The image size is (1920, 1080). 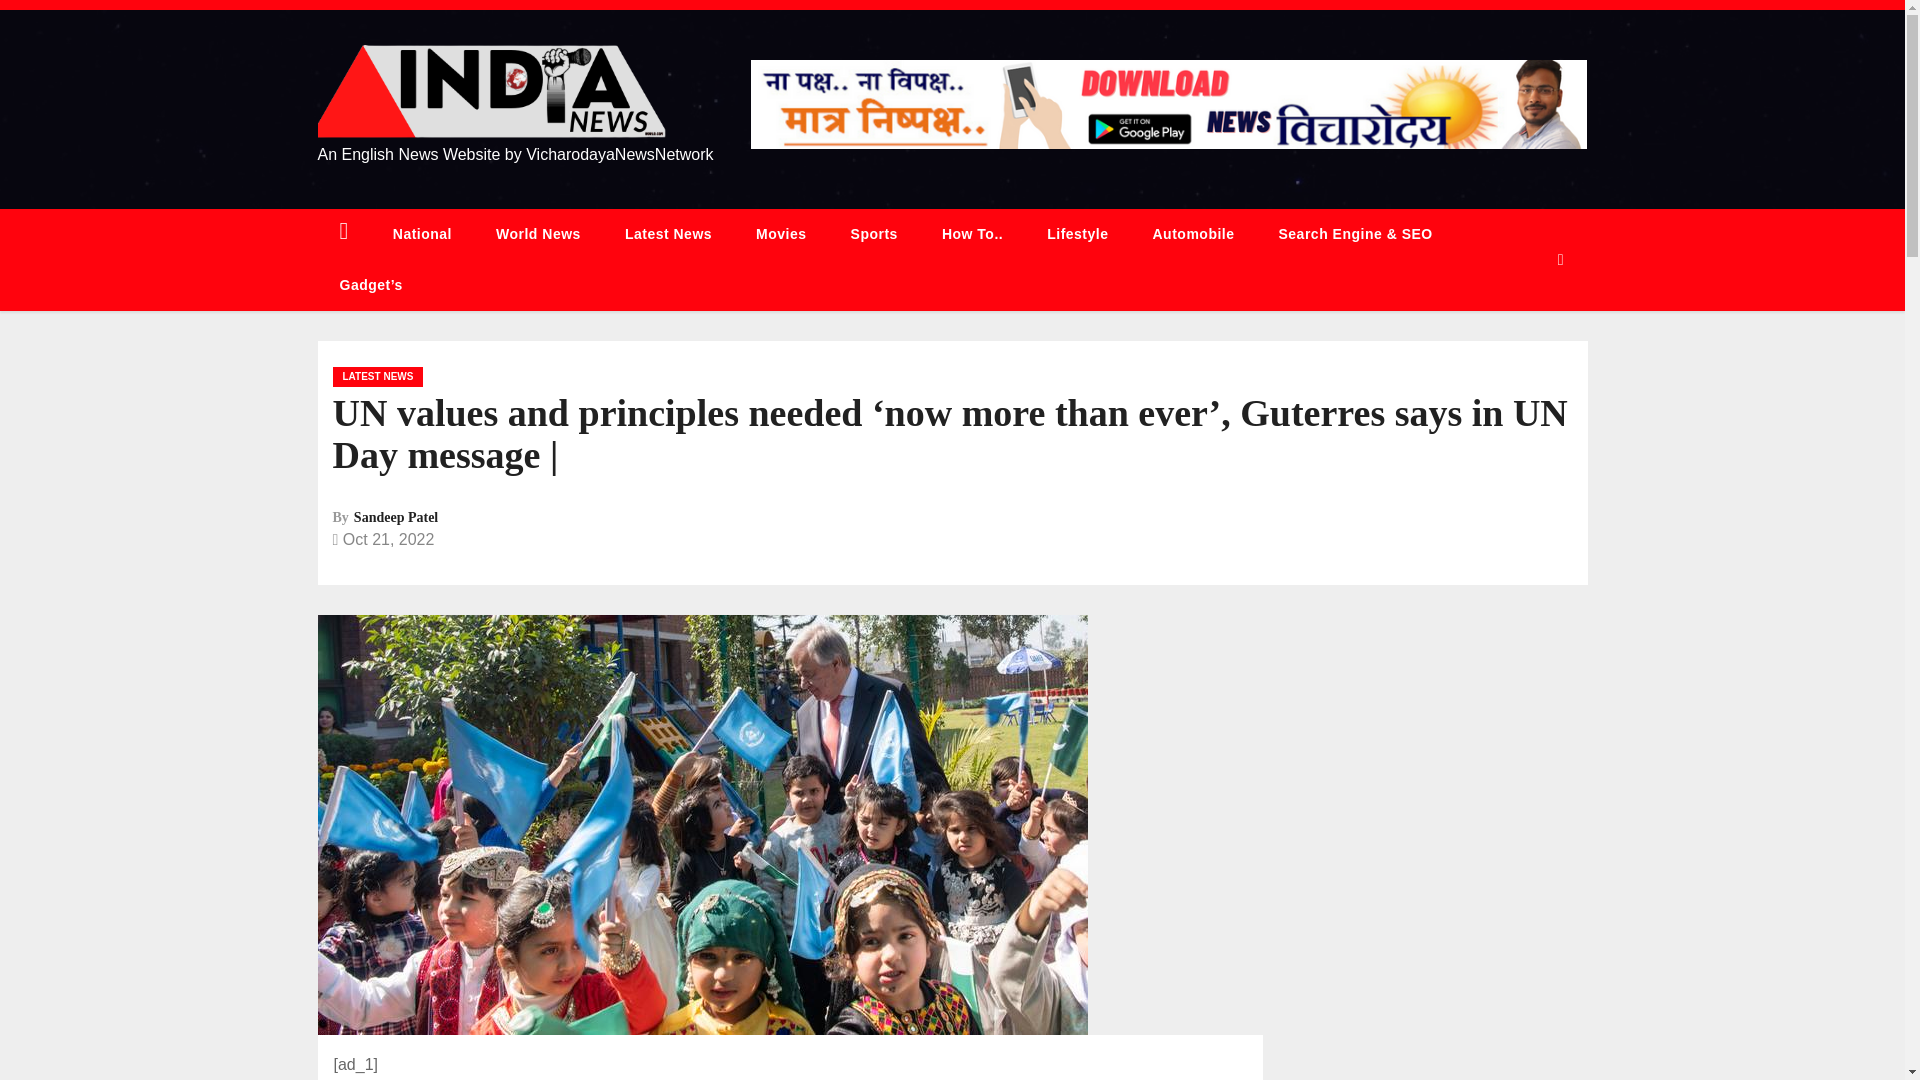 I want to click on Automobile, so click(x=1192, y=234).